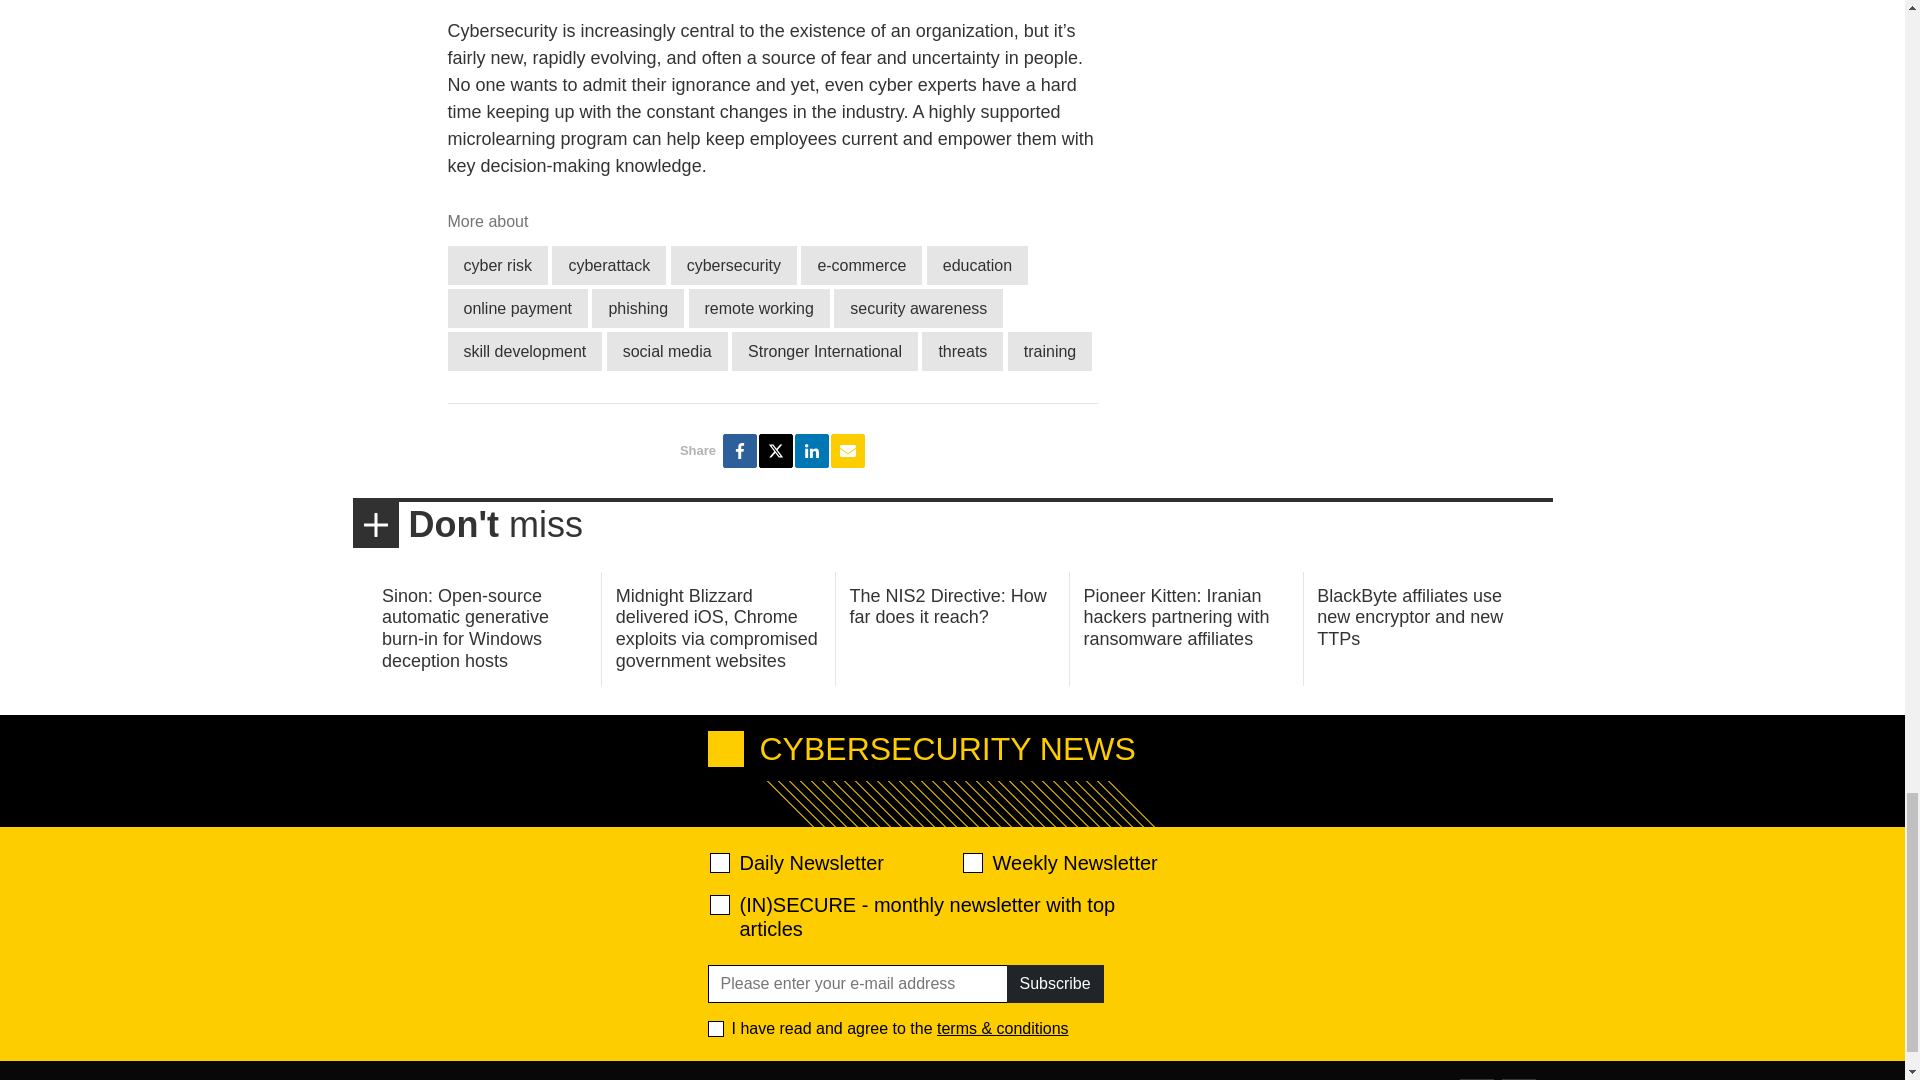  What do you see at coordinates (824, 351) in the screenshot?
I see `Stronger International` at bounding box center [824, 351].